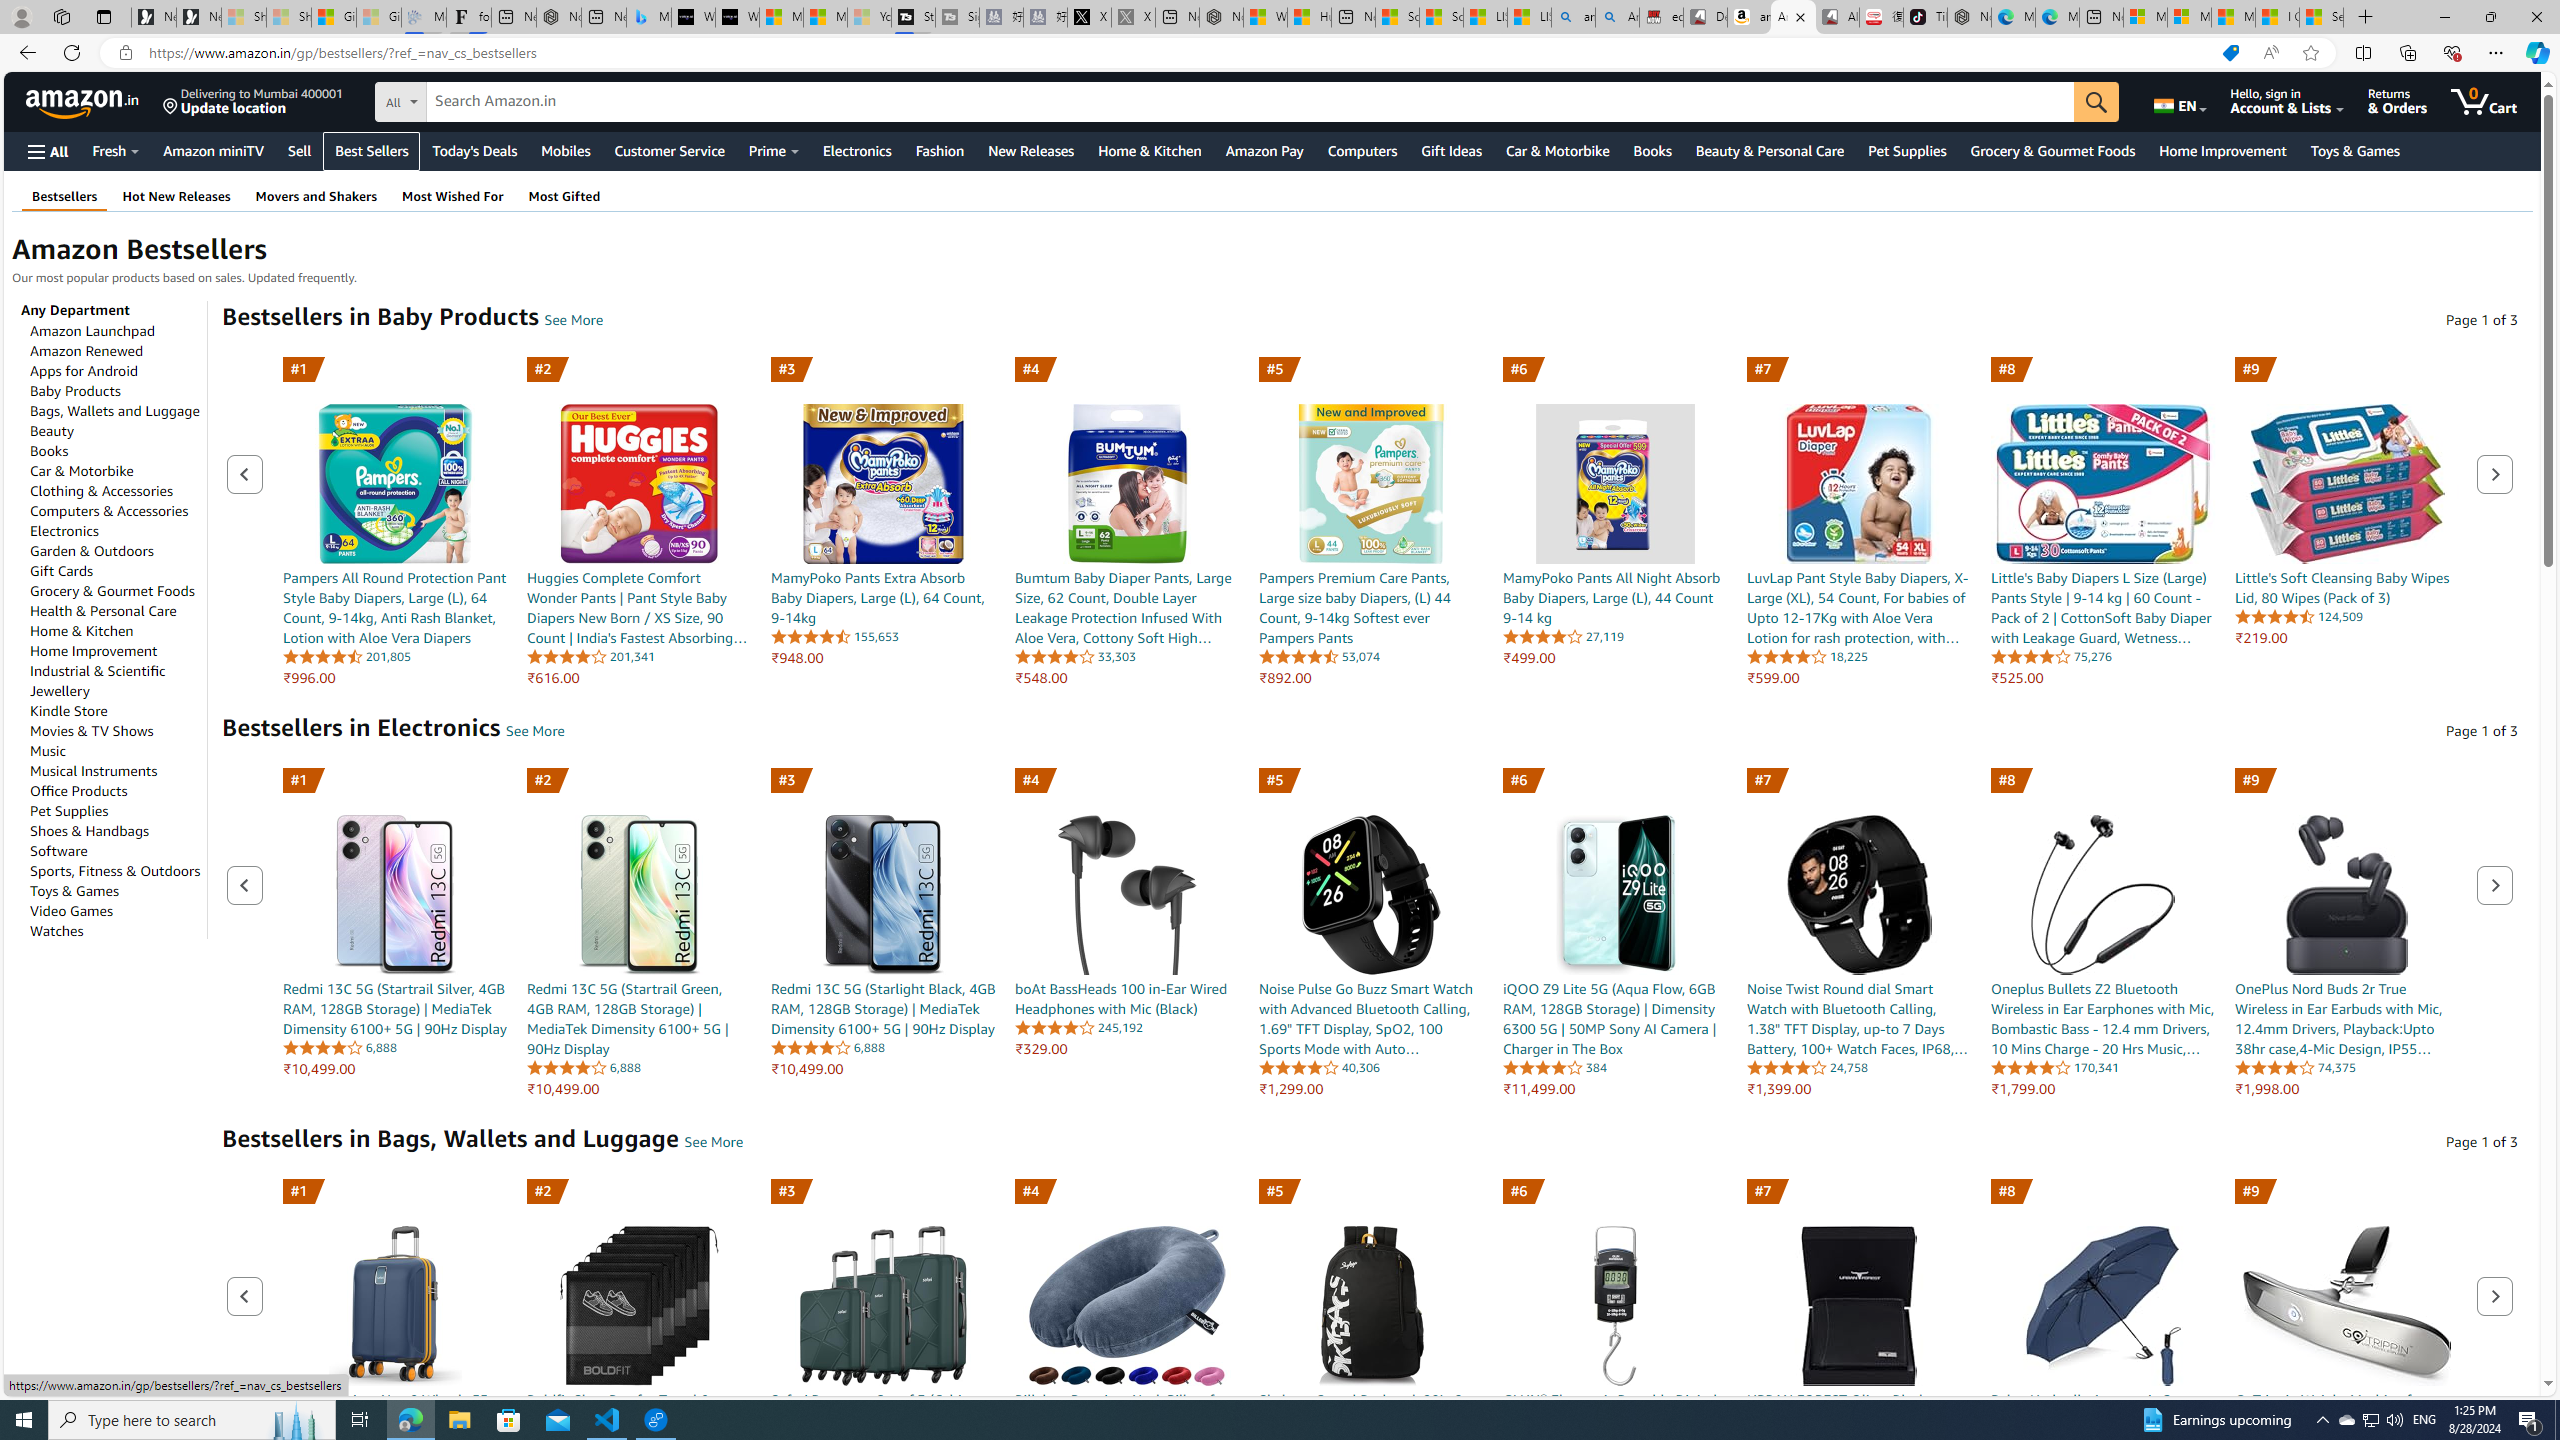 This screenshot has height=1440, width=2560. I want to click on amazon.in/dp/B0CX59H5W7/?tag=gsmcom05-21, so click(1748, 17).